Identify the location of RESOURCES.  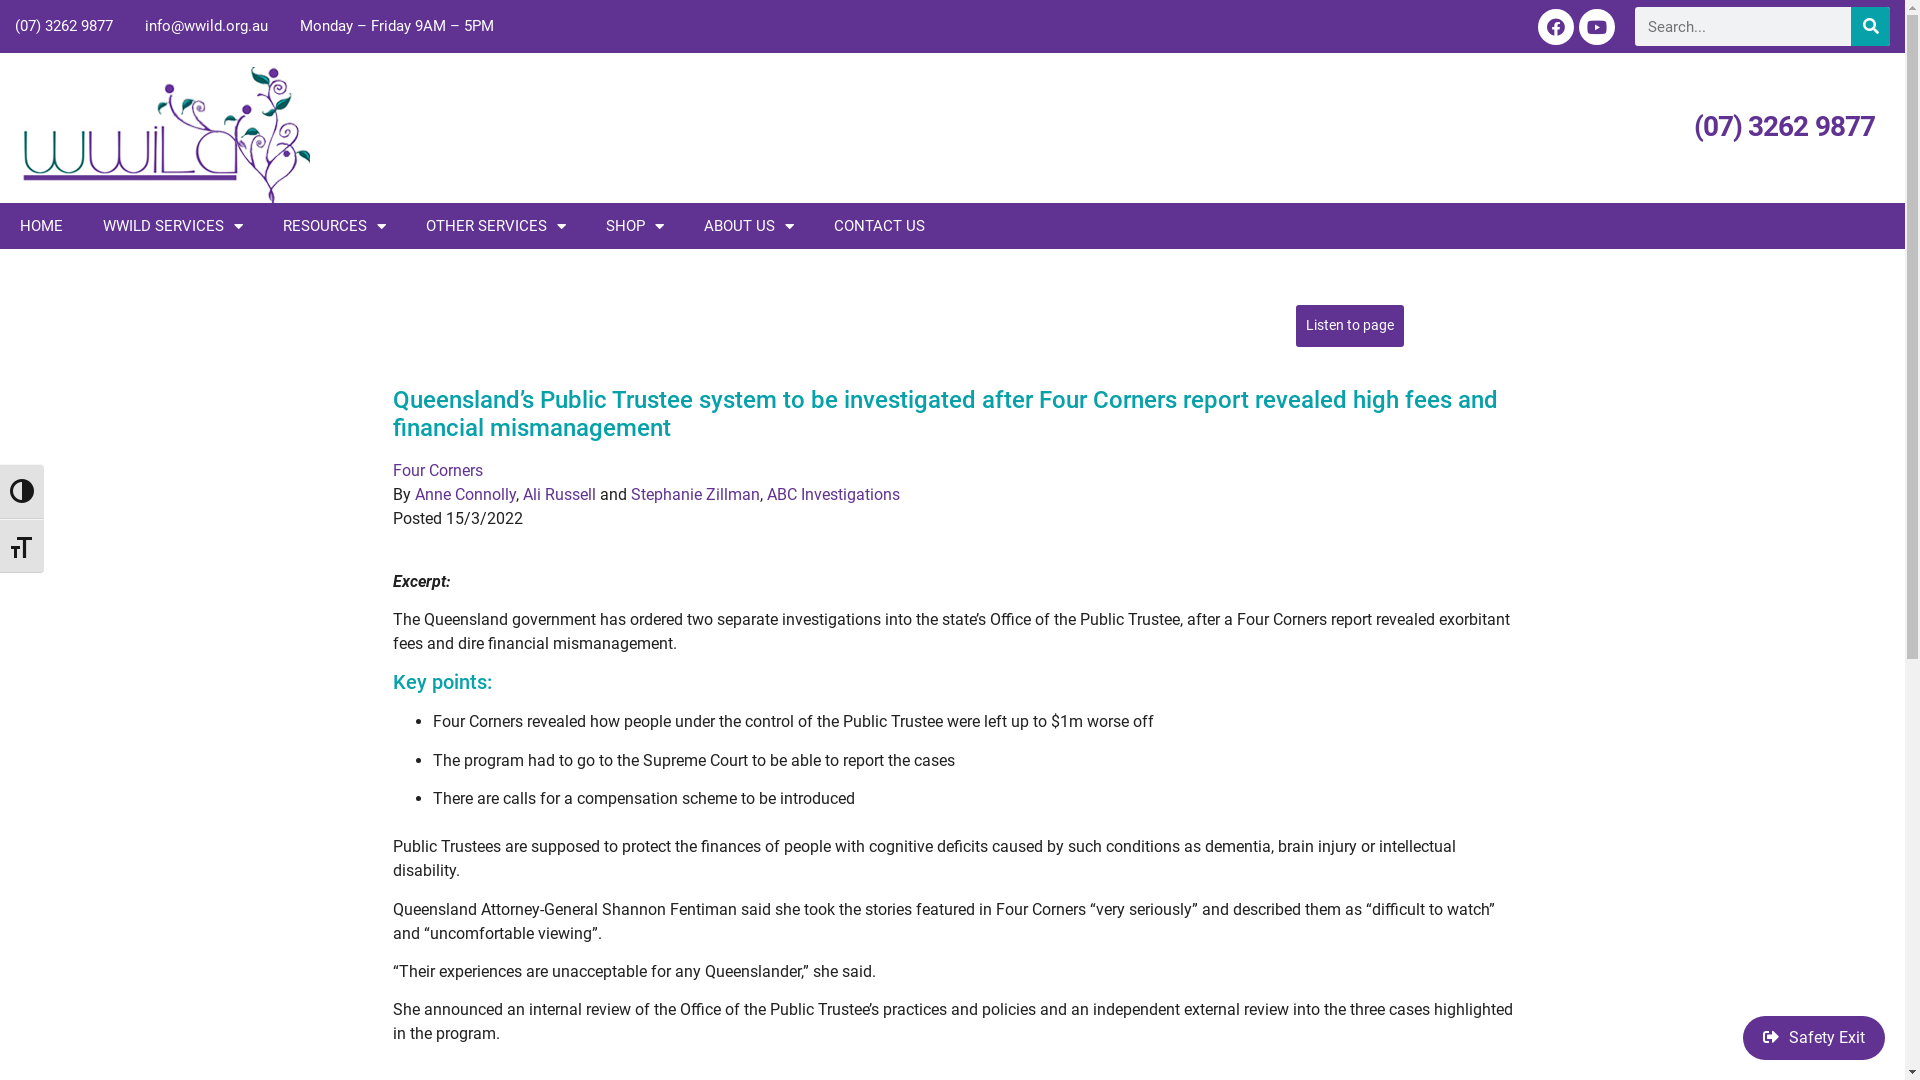
(334, 226).